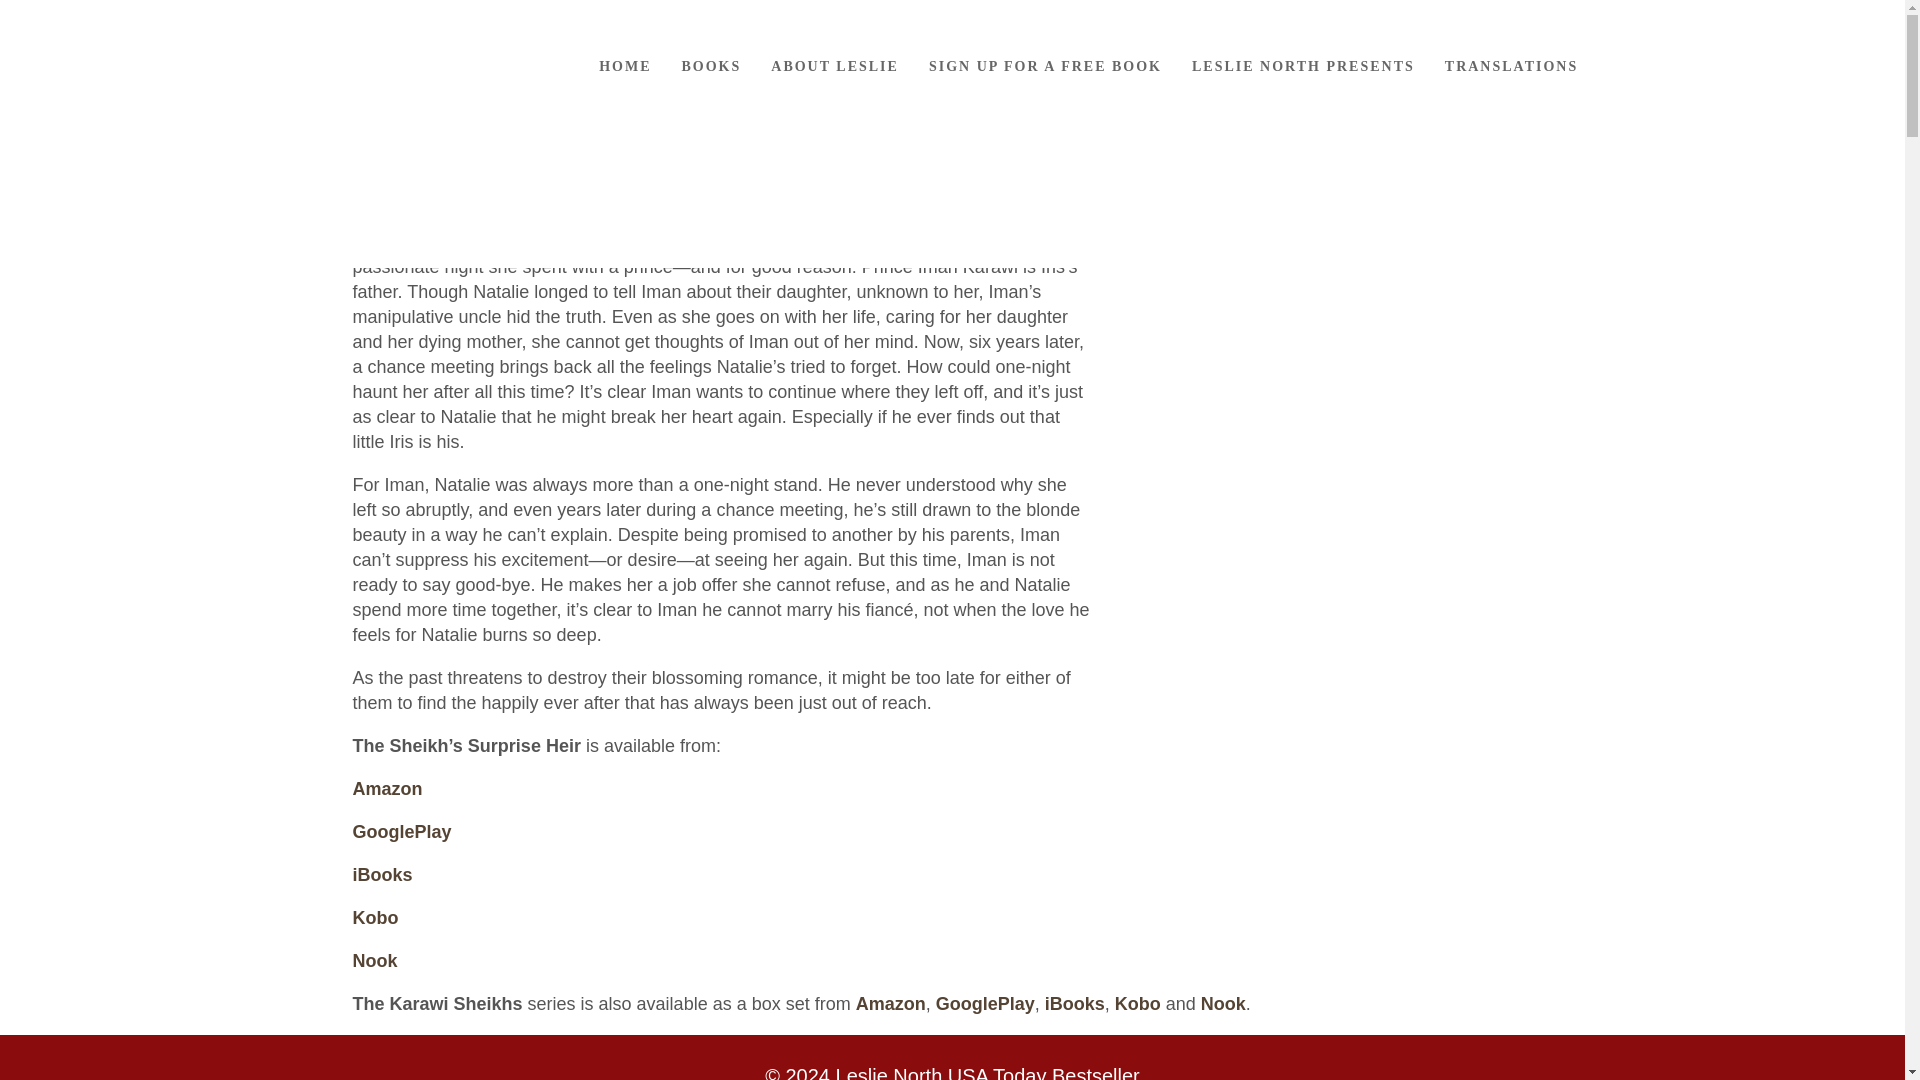  What do you see at coordinates (624, 66) in the screenshot?
I see `HOME` at bounding box center [624, 66].